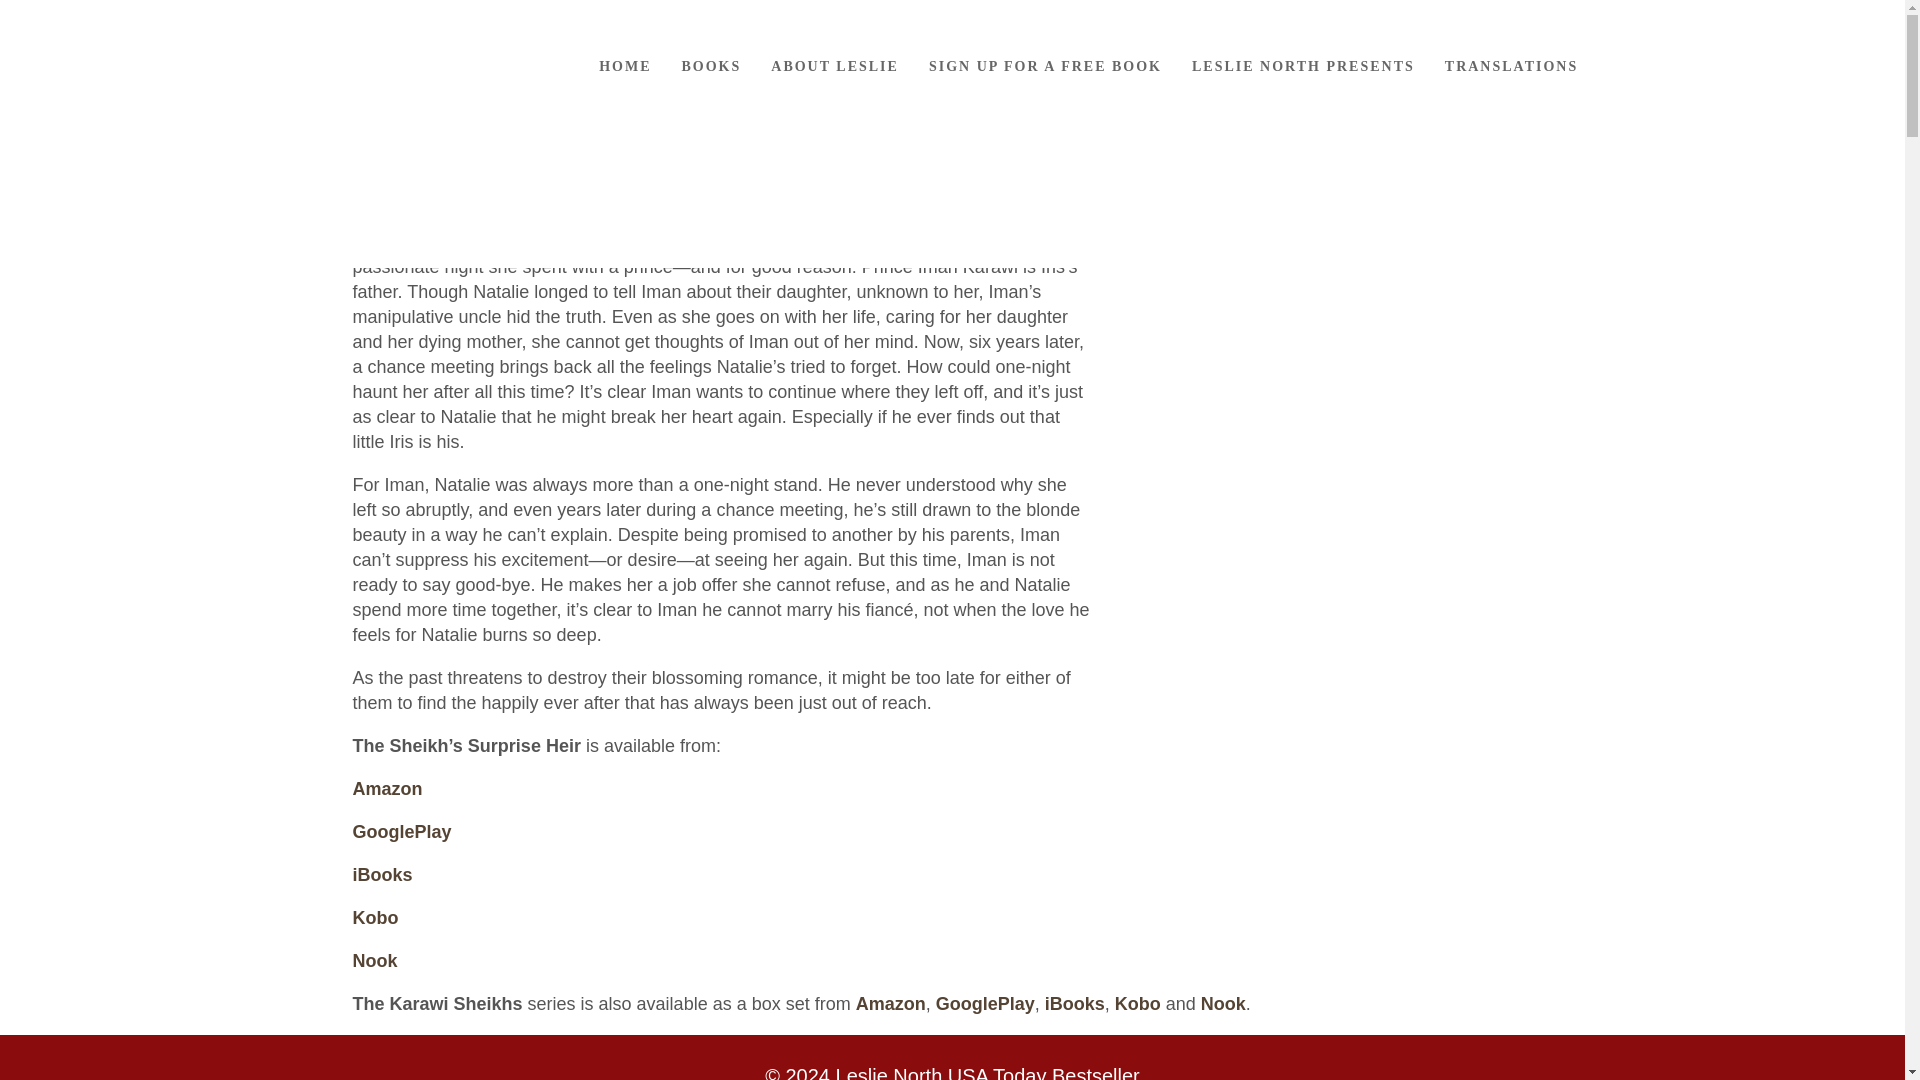  What do you see at coordinates (624, 66) in the screenshot?
I see `HOME` at bounding box center [624, 66].